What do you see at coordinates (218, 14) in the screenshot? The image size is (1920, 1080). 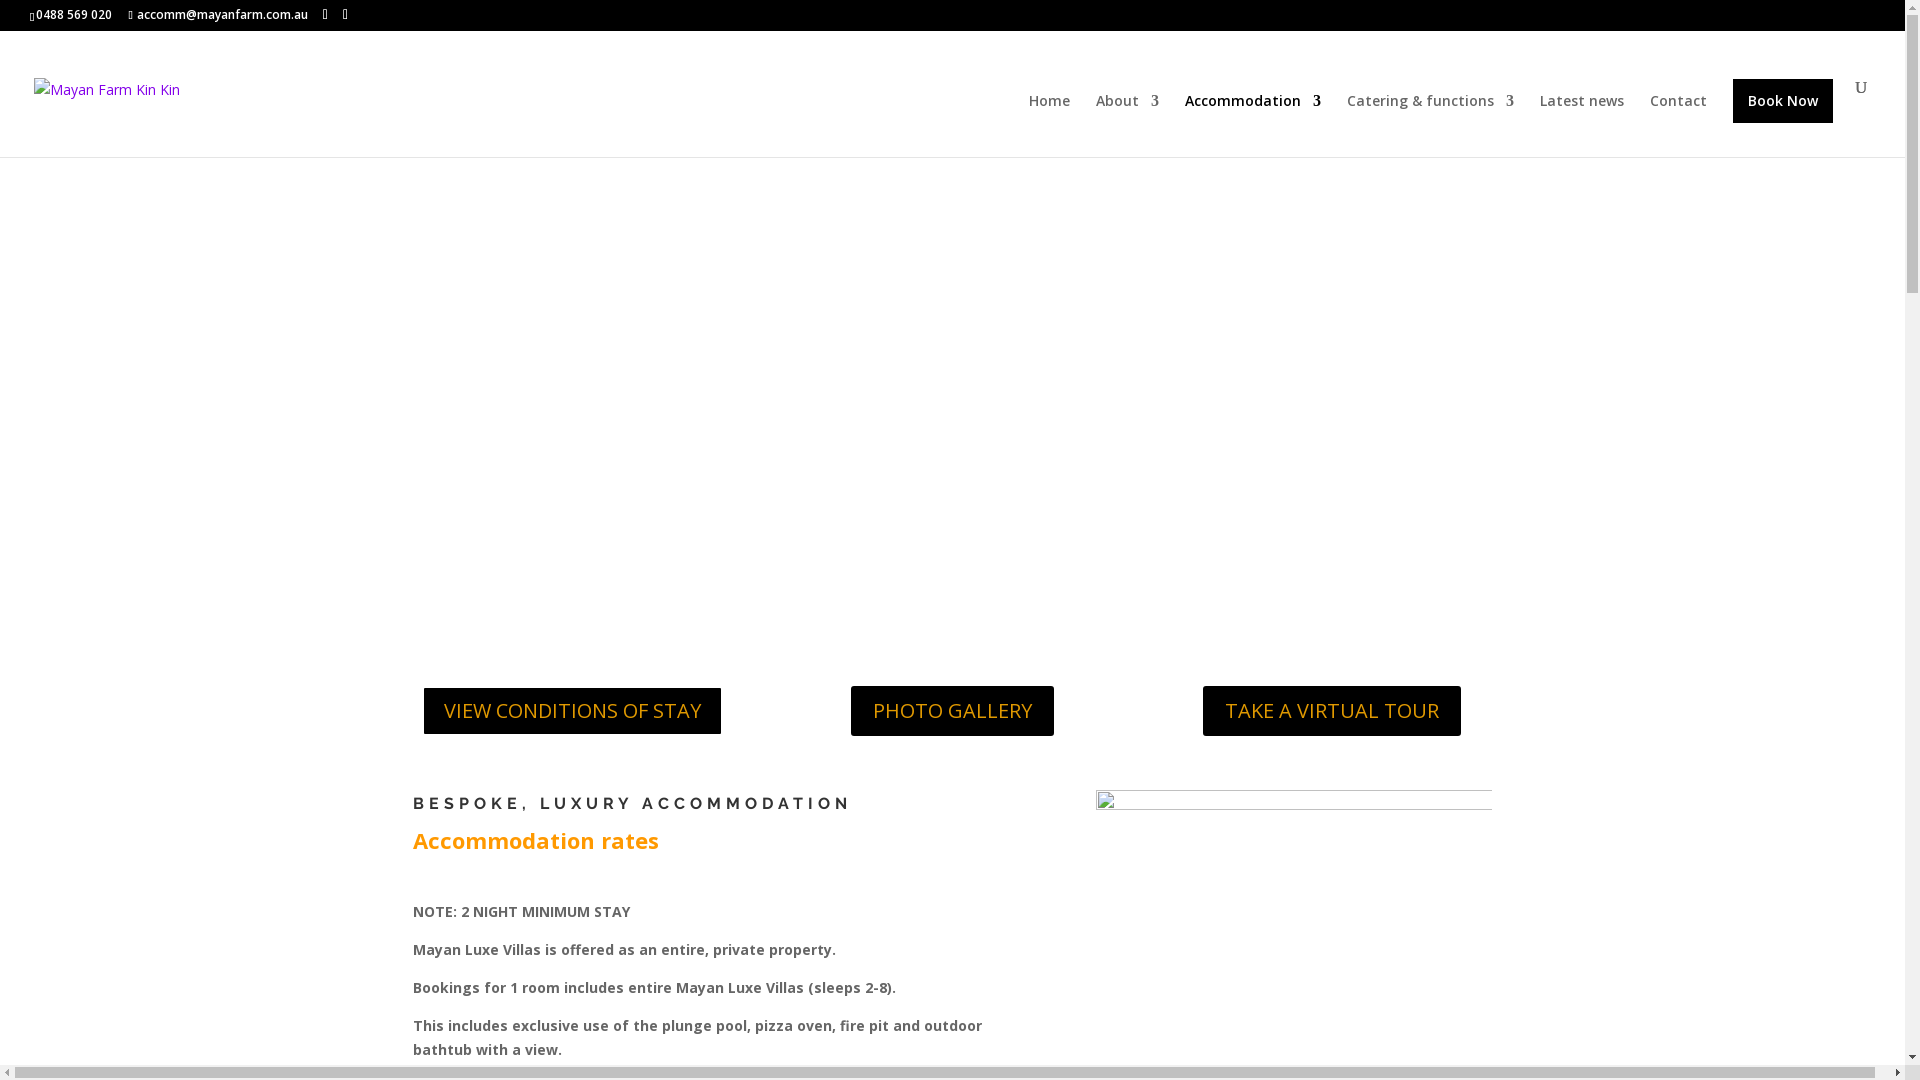 I see `accomm@mayanfarm.com.au` at bounding box center [218, 14].